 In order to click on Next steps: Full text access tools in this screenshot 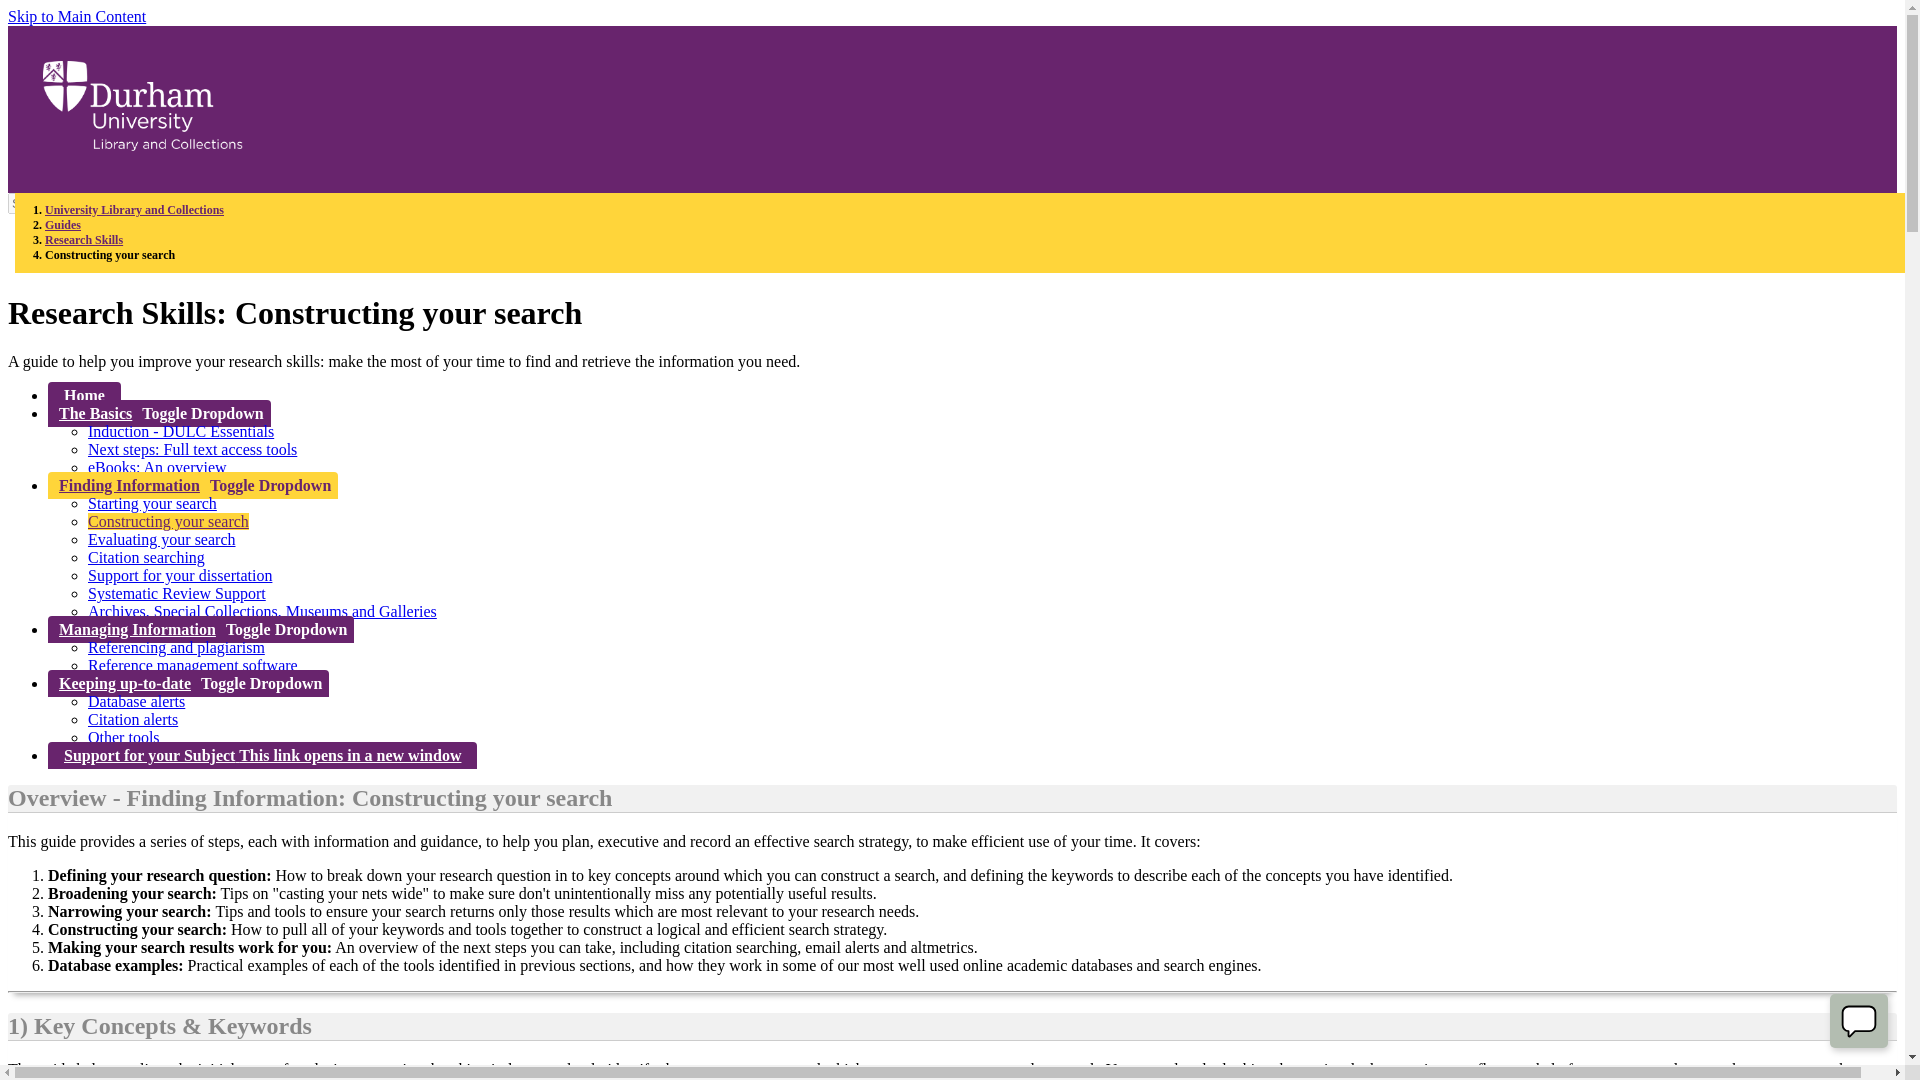, I will do `click(192, 448)`.